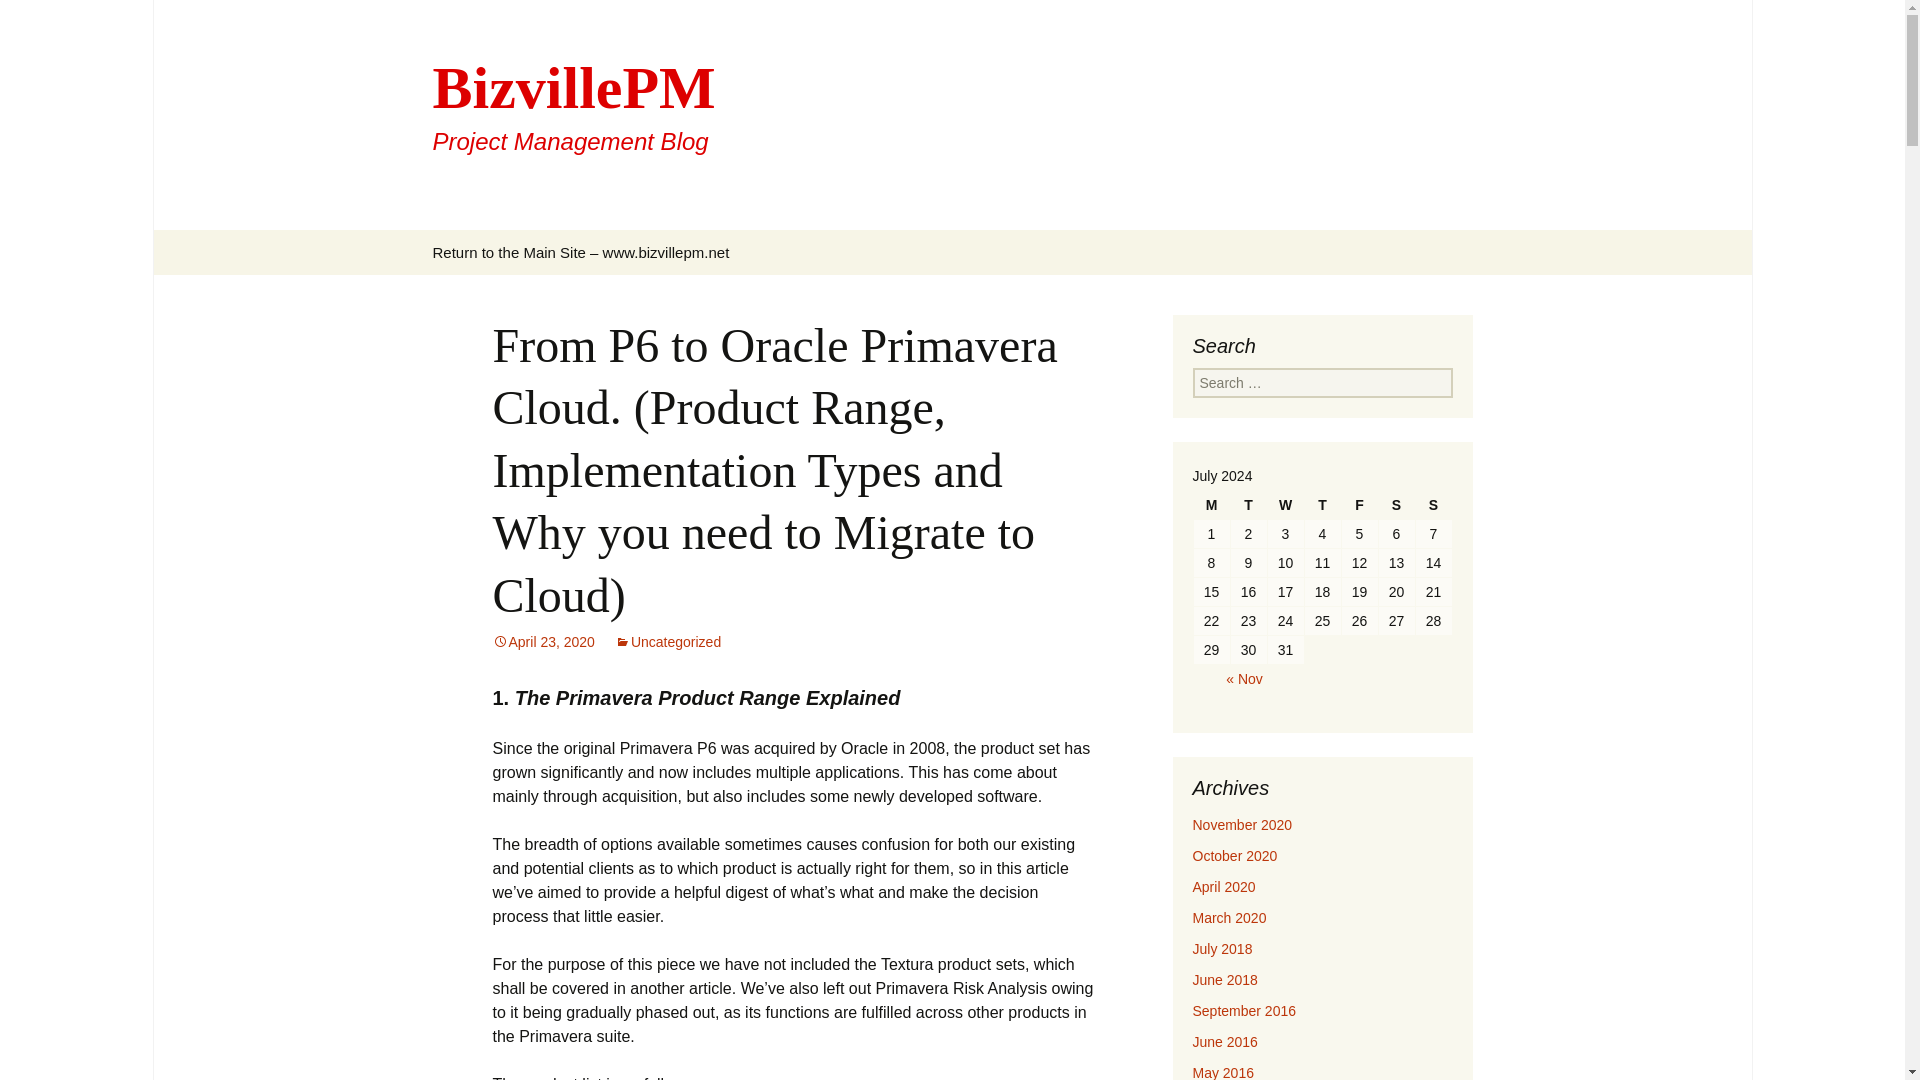 The height and width of the screenshot is (1080, 1920). I want to click on Wednesday, so click(1285, 505).